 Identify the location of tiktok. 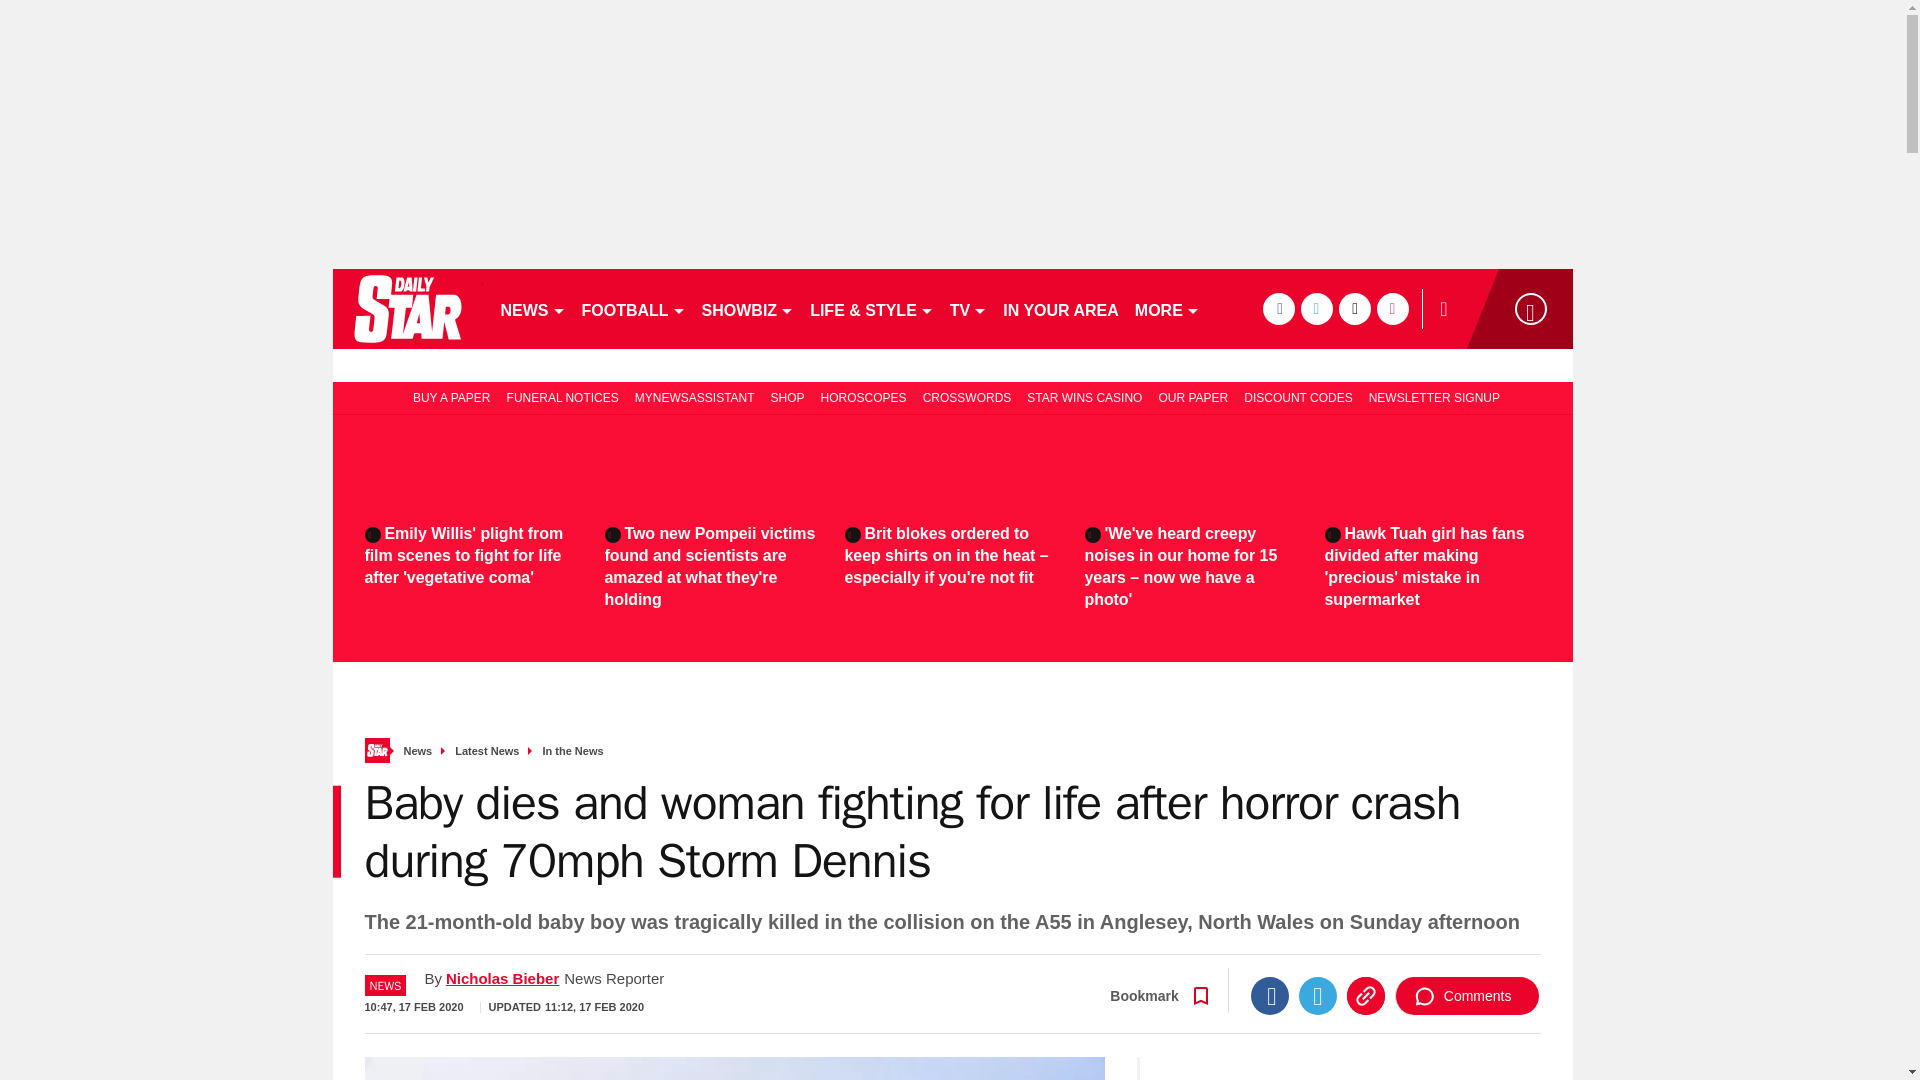
(1354, 308).